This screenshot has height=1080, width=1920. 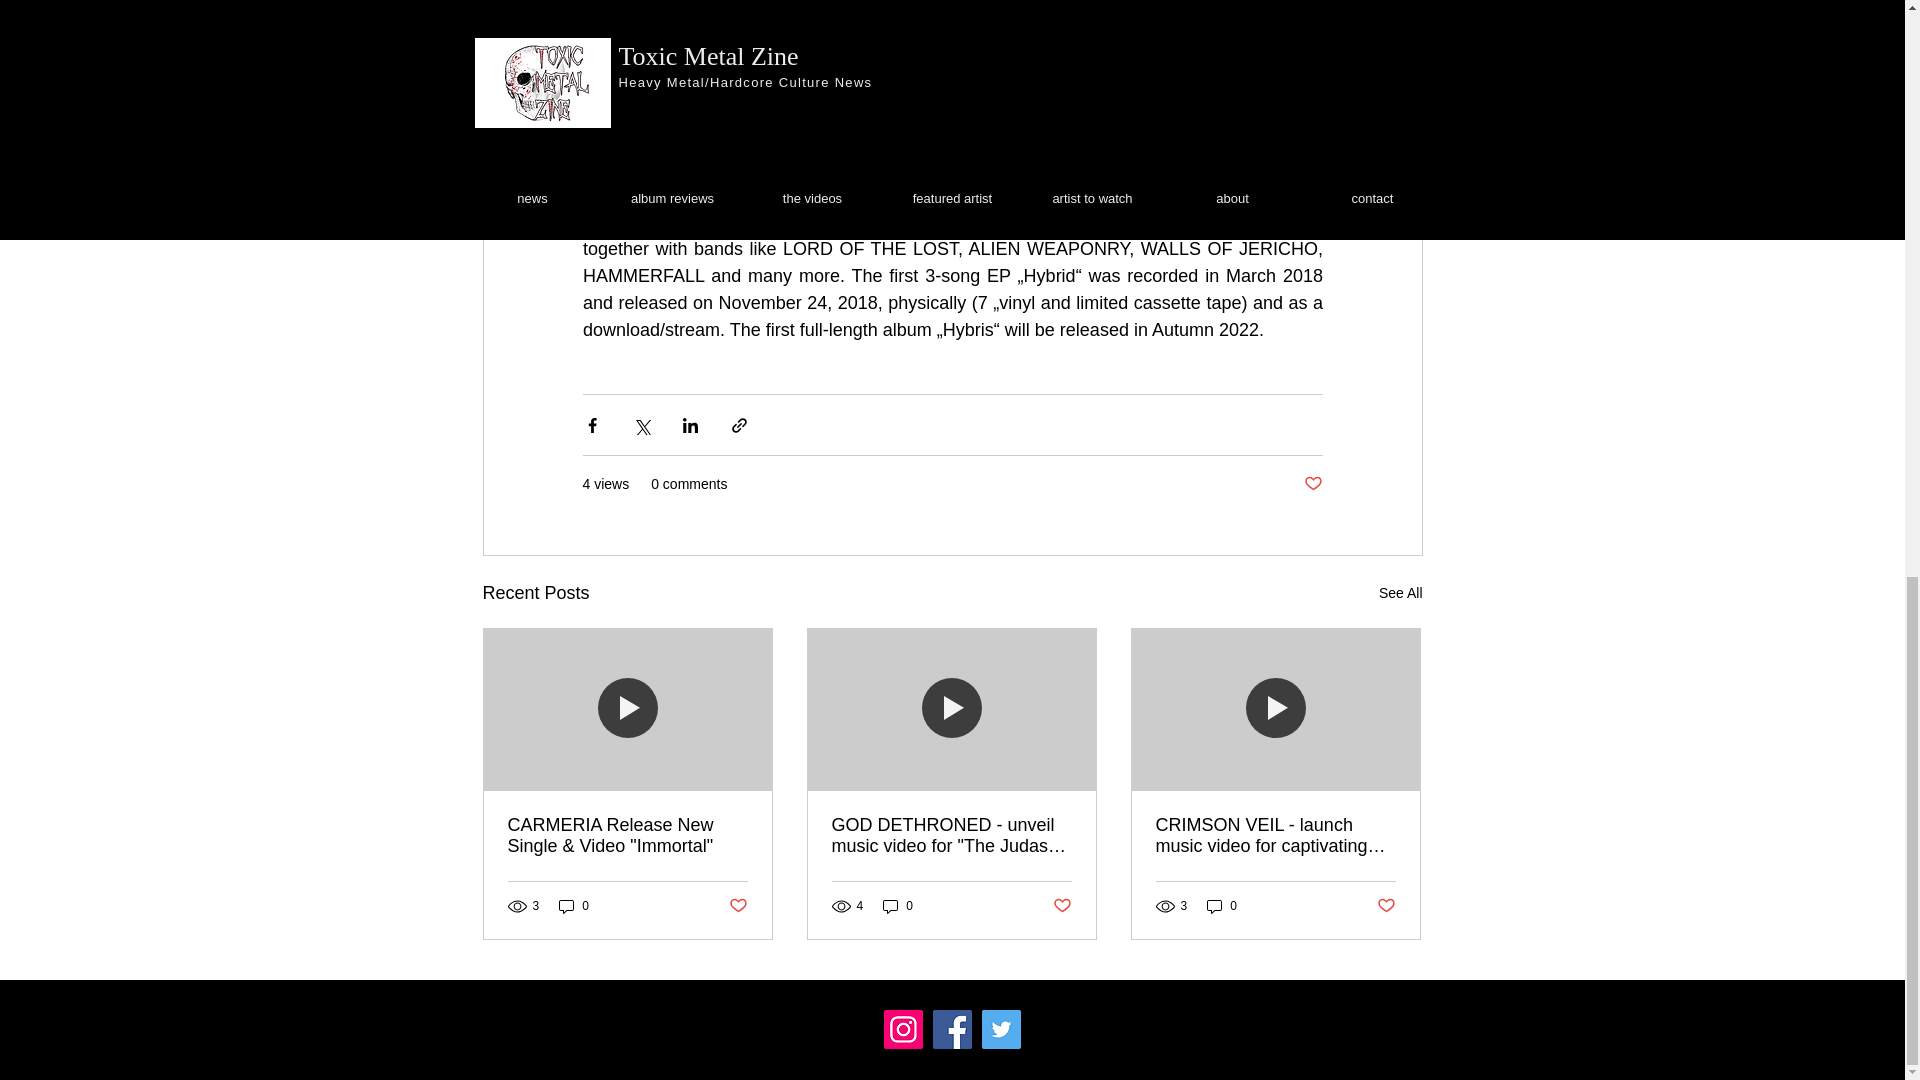 I want to click on Post not marked as liked, so click(x=1062, y=906).